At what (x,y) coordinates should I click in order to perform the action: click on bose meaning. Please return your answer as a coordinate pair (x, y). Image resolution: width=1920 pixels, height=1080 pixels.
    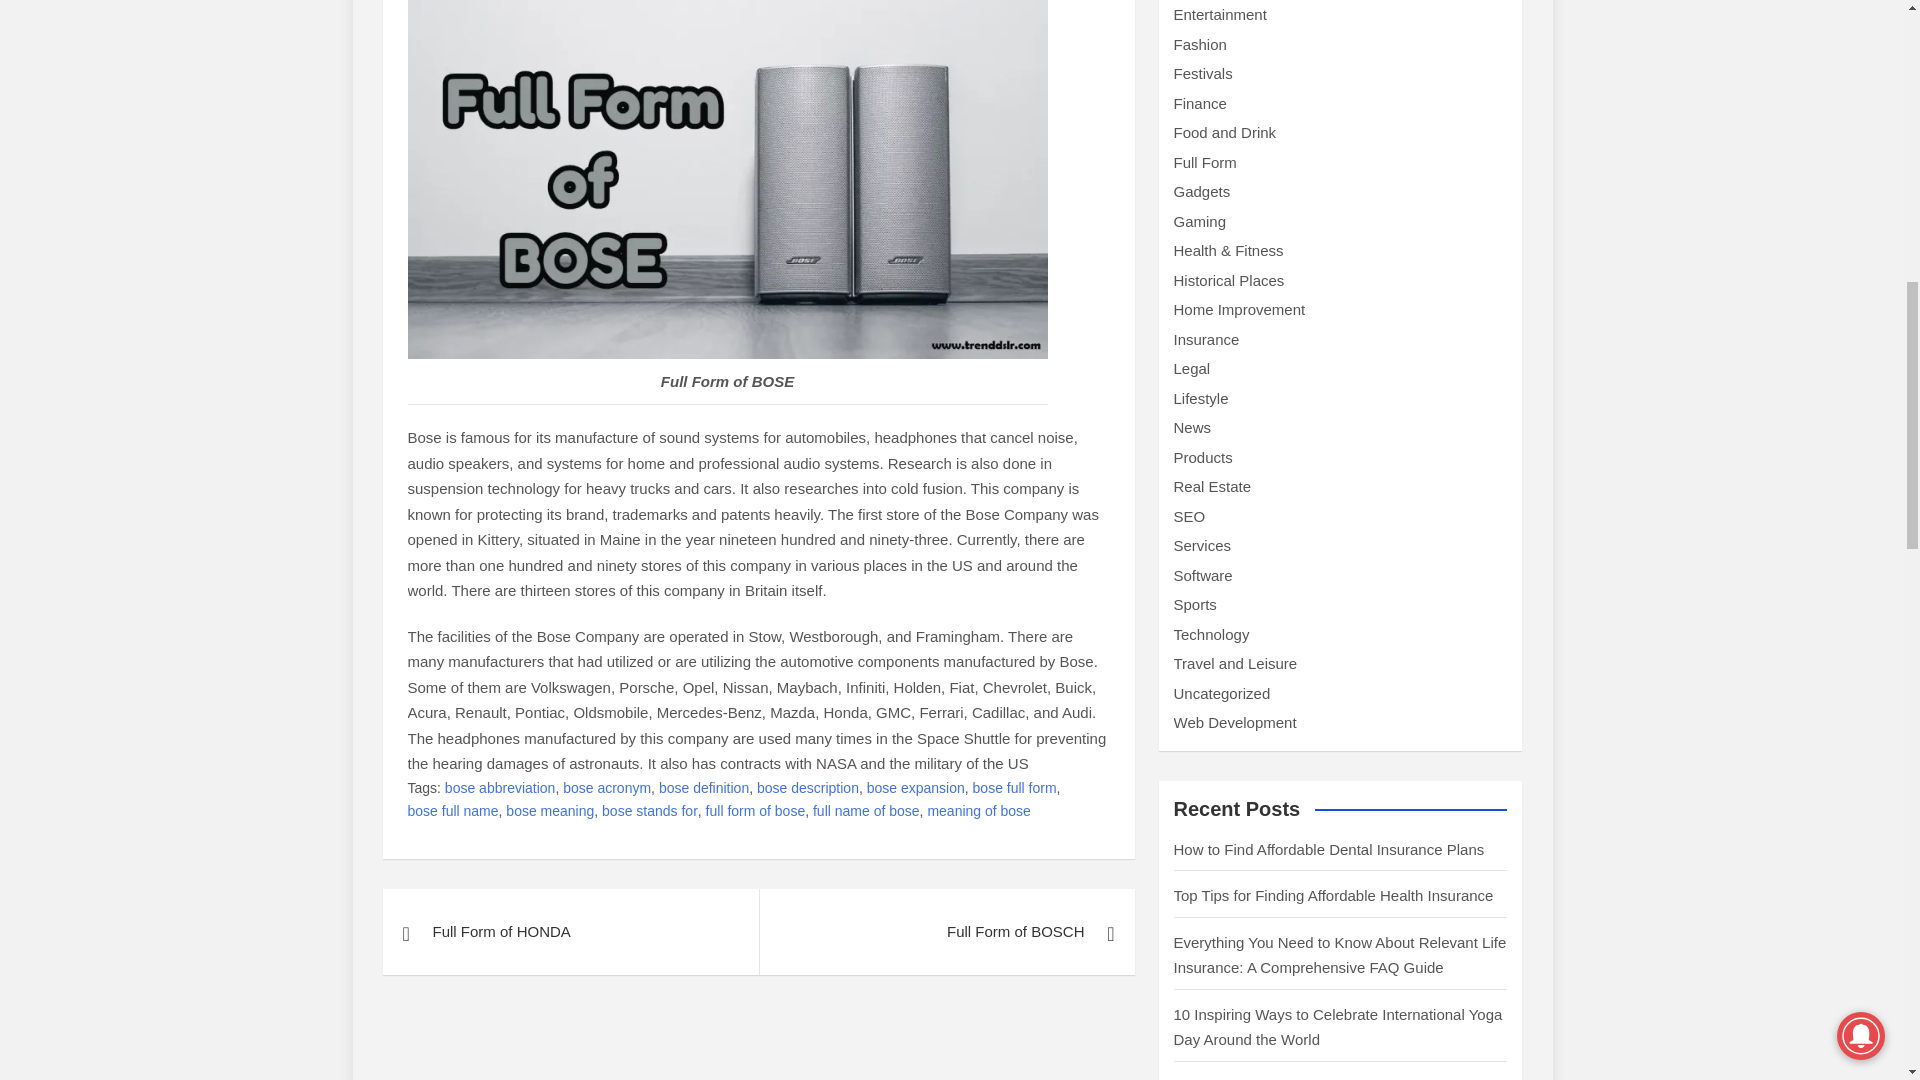
    Looking at the image, I should click on (550, 812).